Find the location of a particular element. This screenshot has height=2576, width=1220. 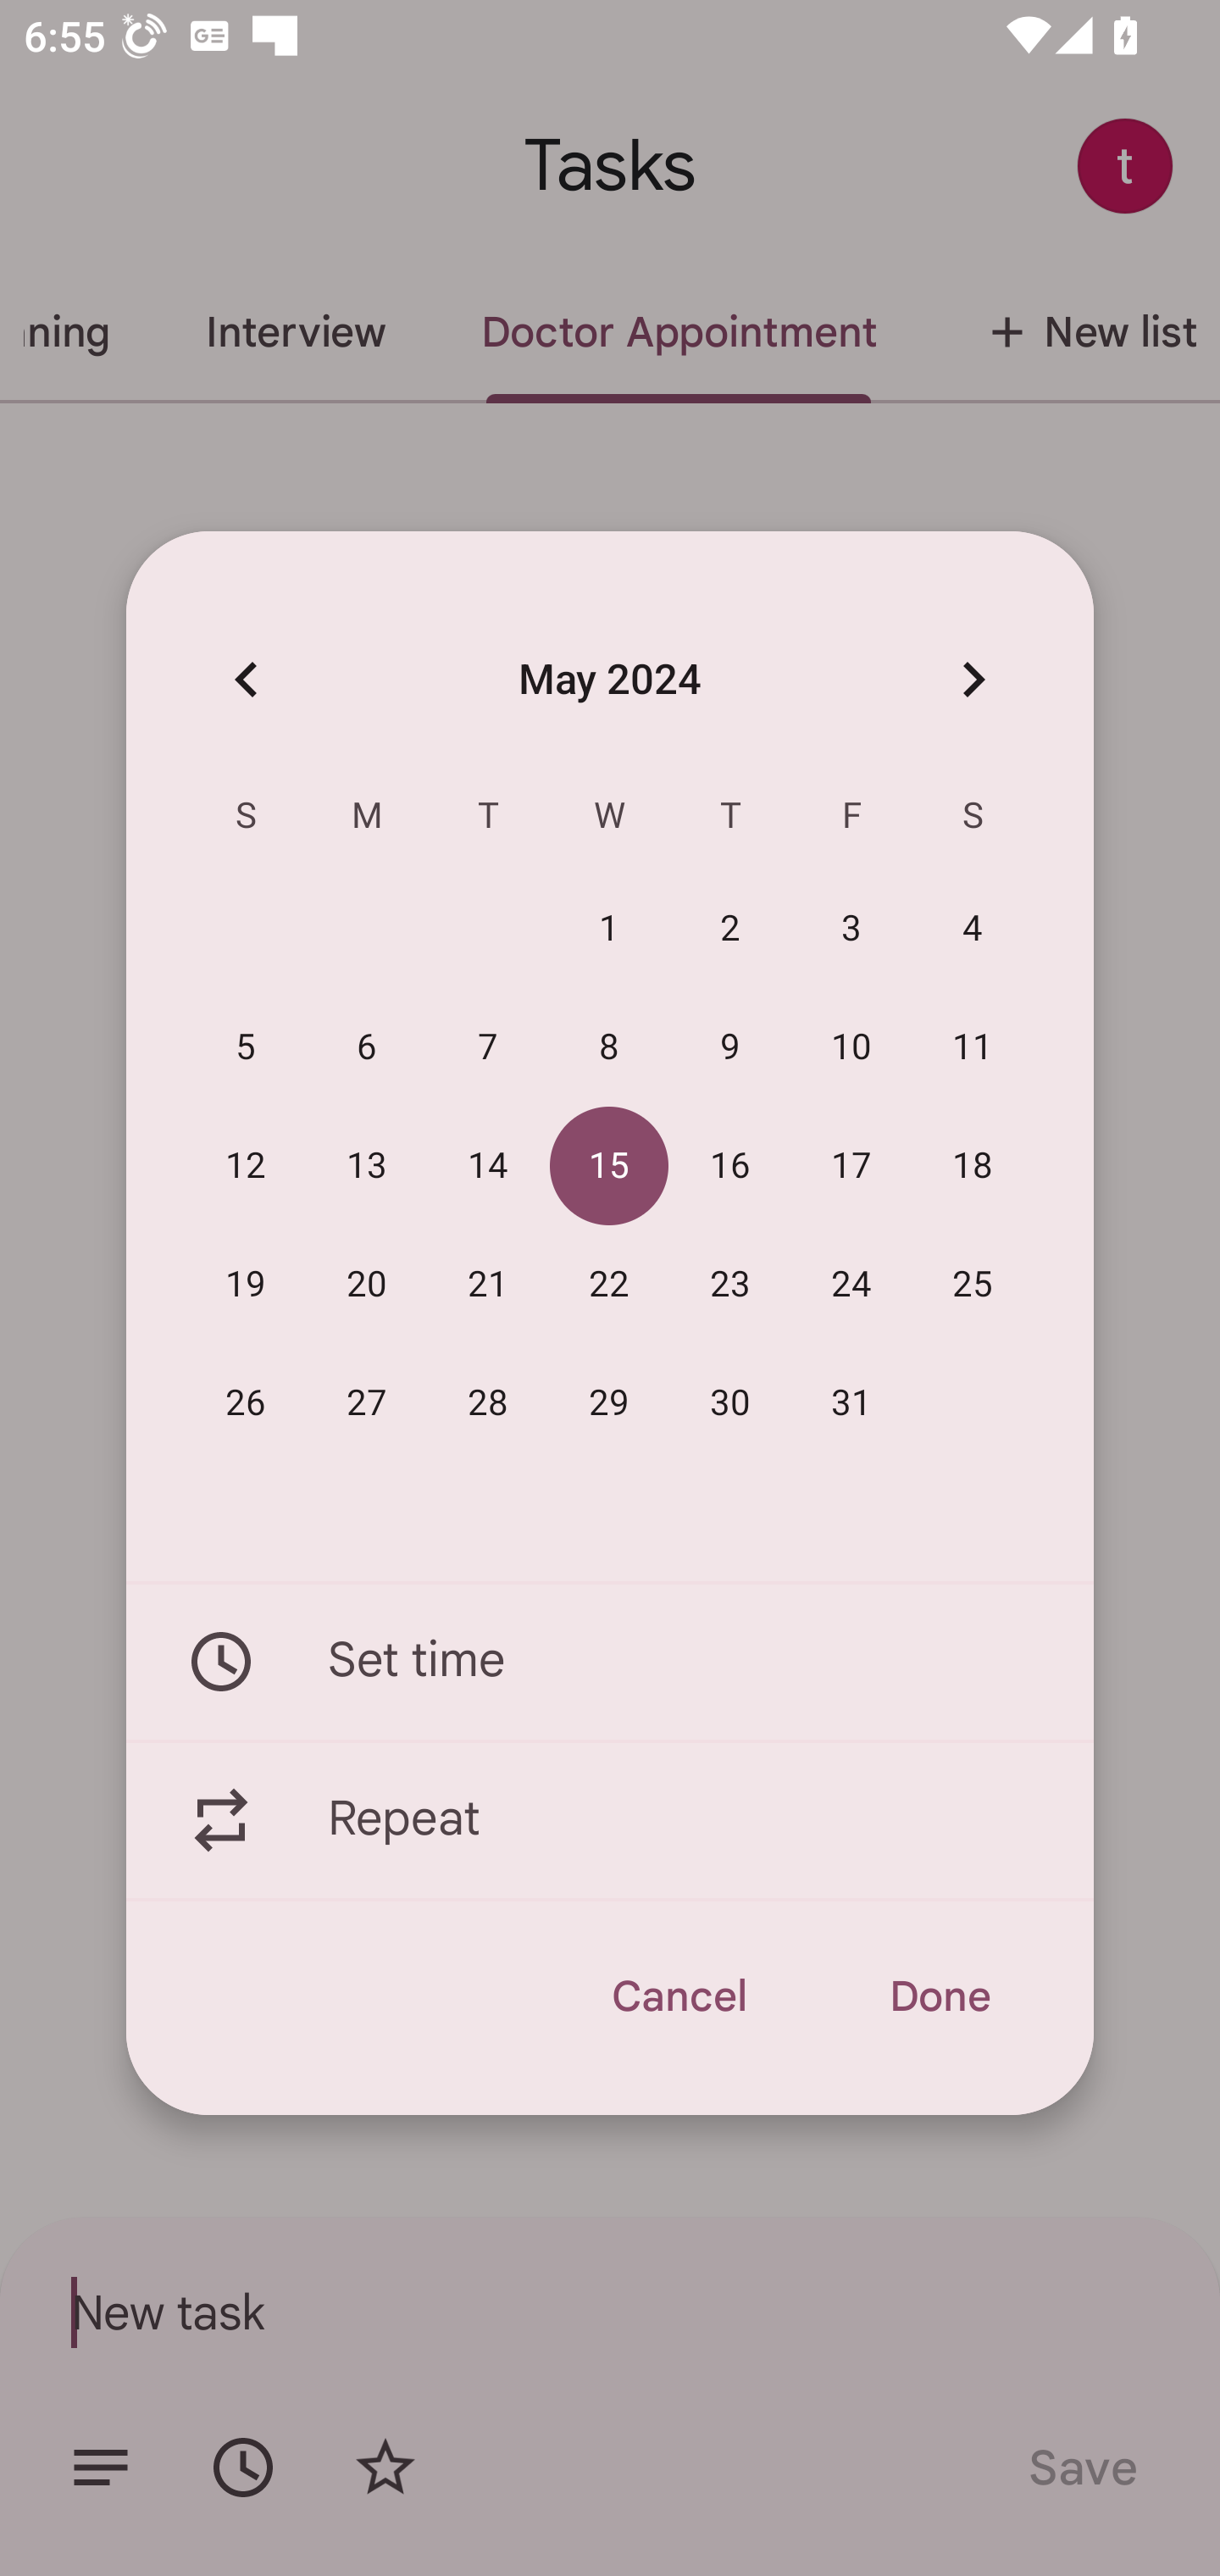

3 03 May 2024 is located at coordinates (852, 930).